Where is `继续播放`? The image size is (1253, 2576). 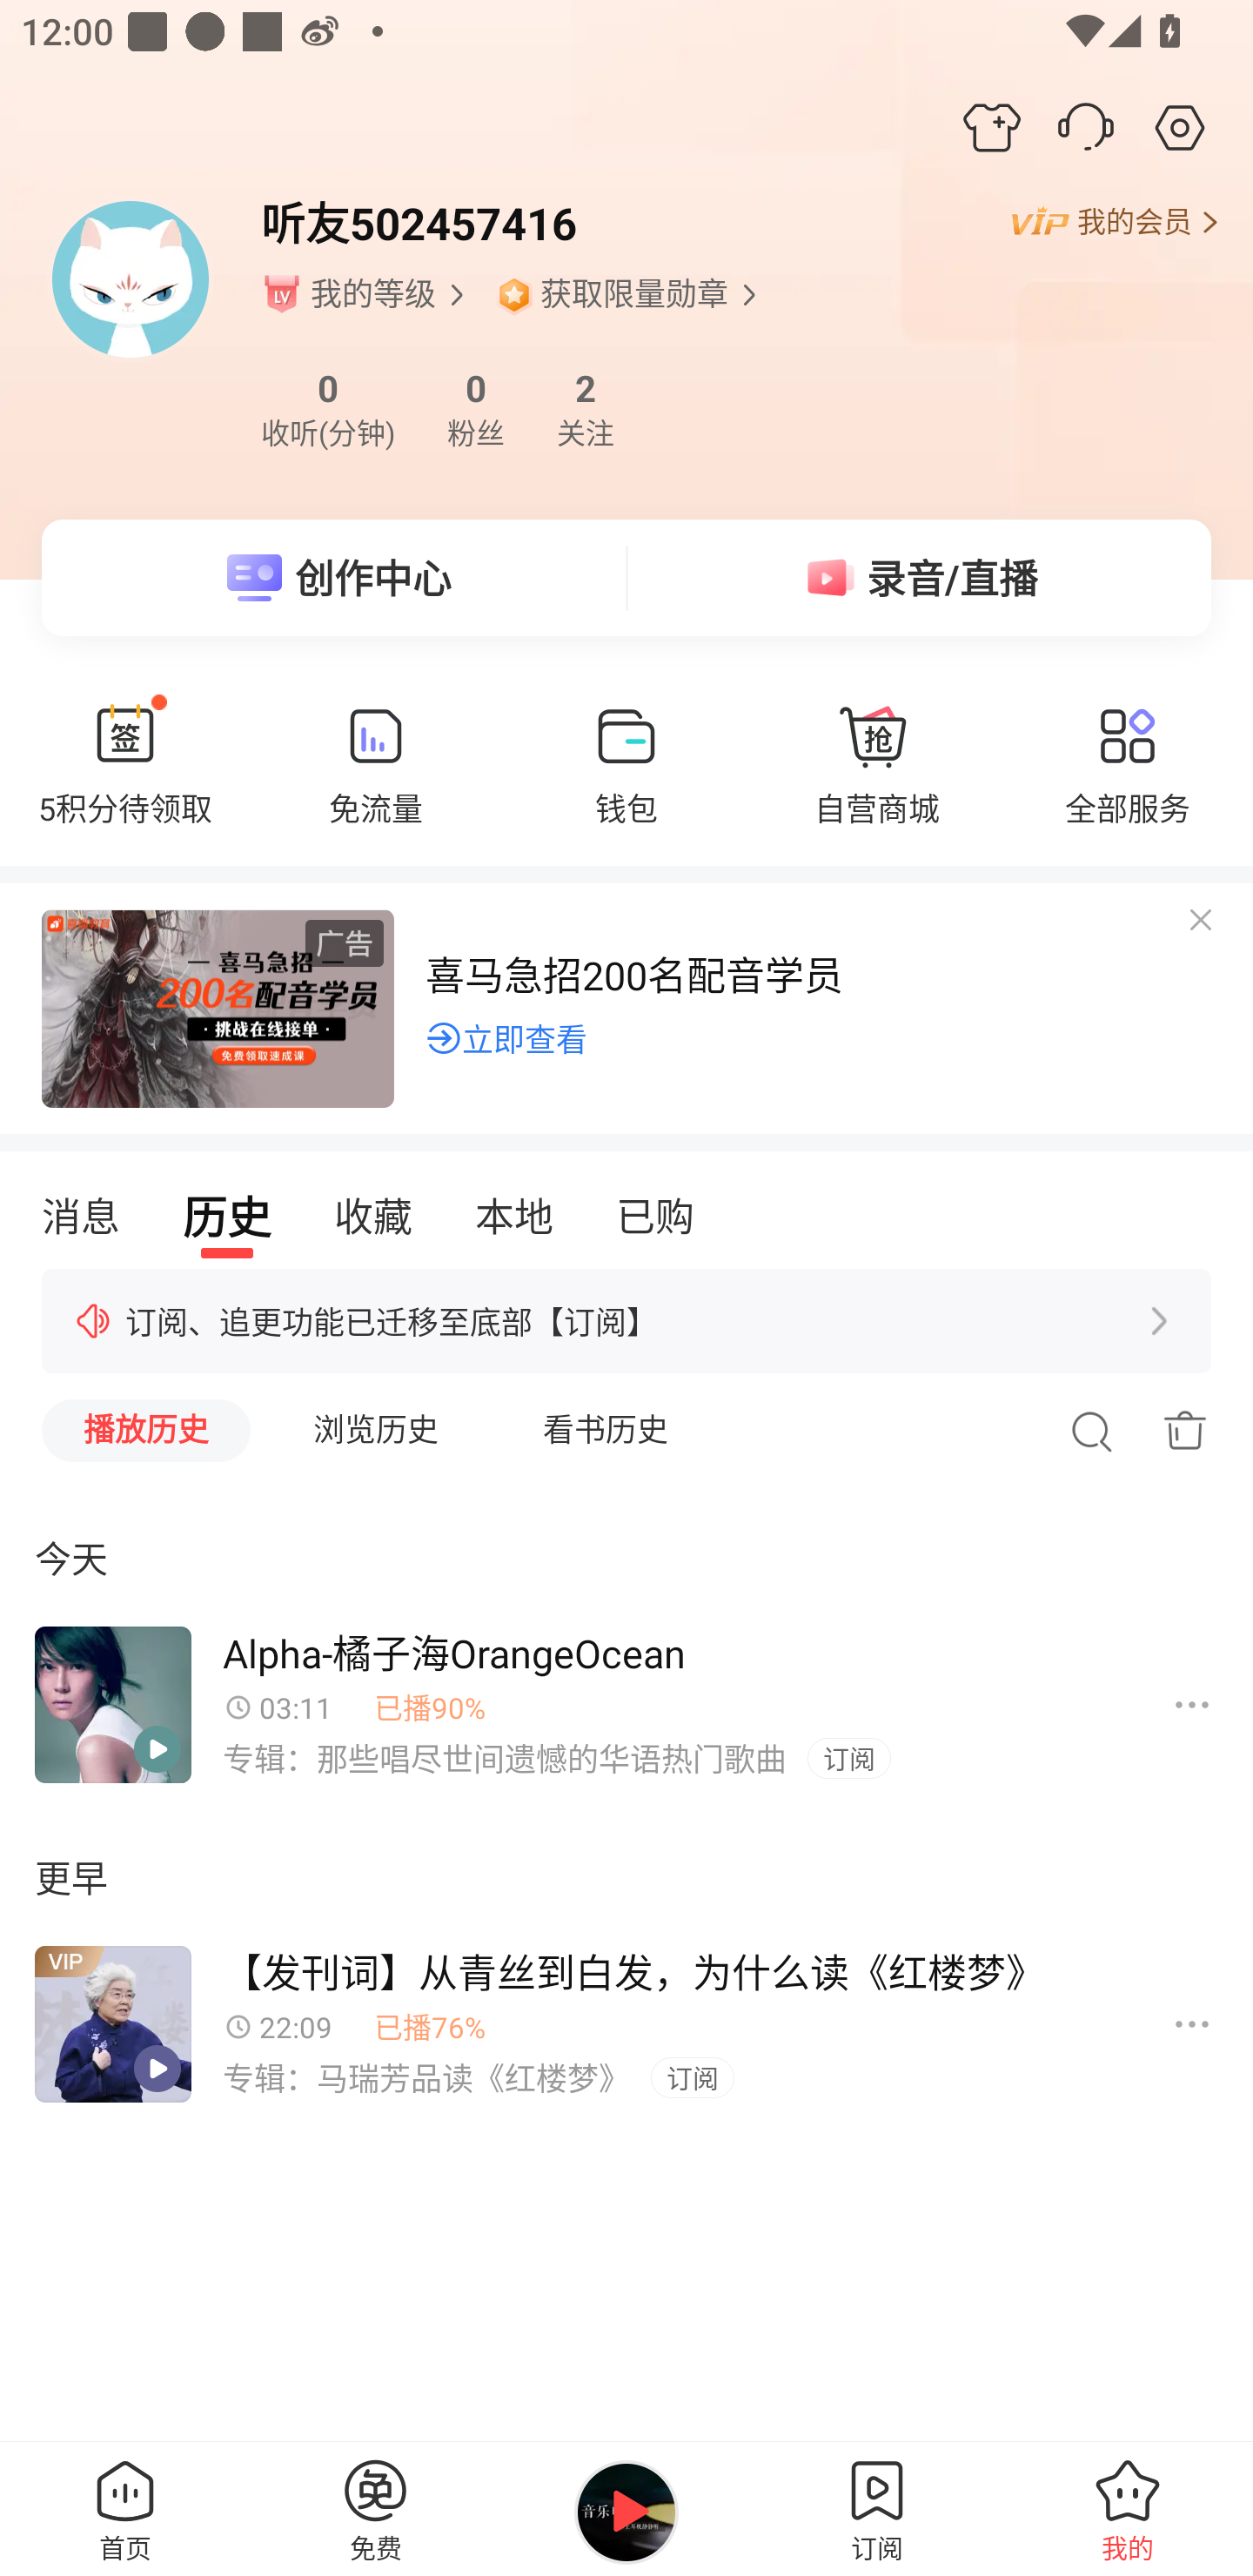 继续播放 is located at coordinates (626, 2512).